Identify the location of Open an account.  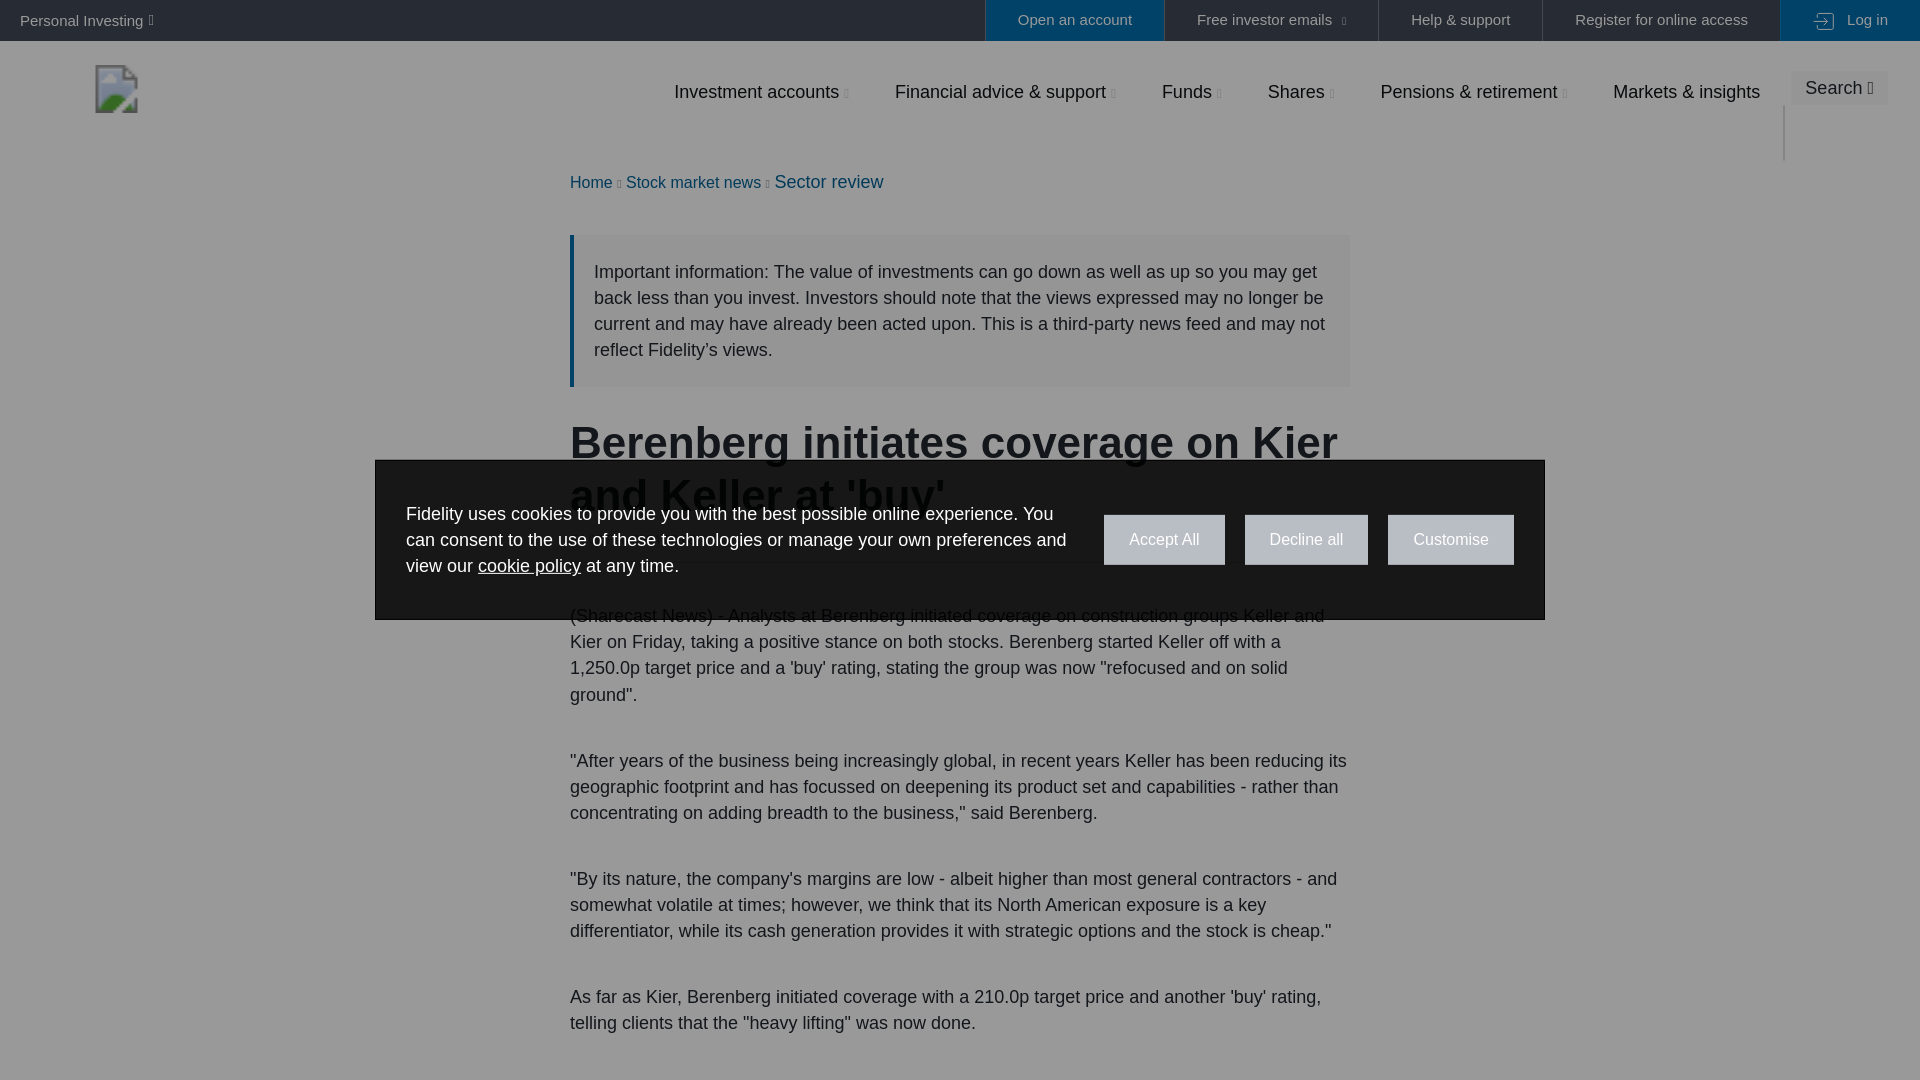
(1074, 20).